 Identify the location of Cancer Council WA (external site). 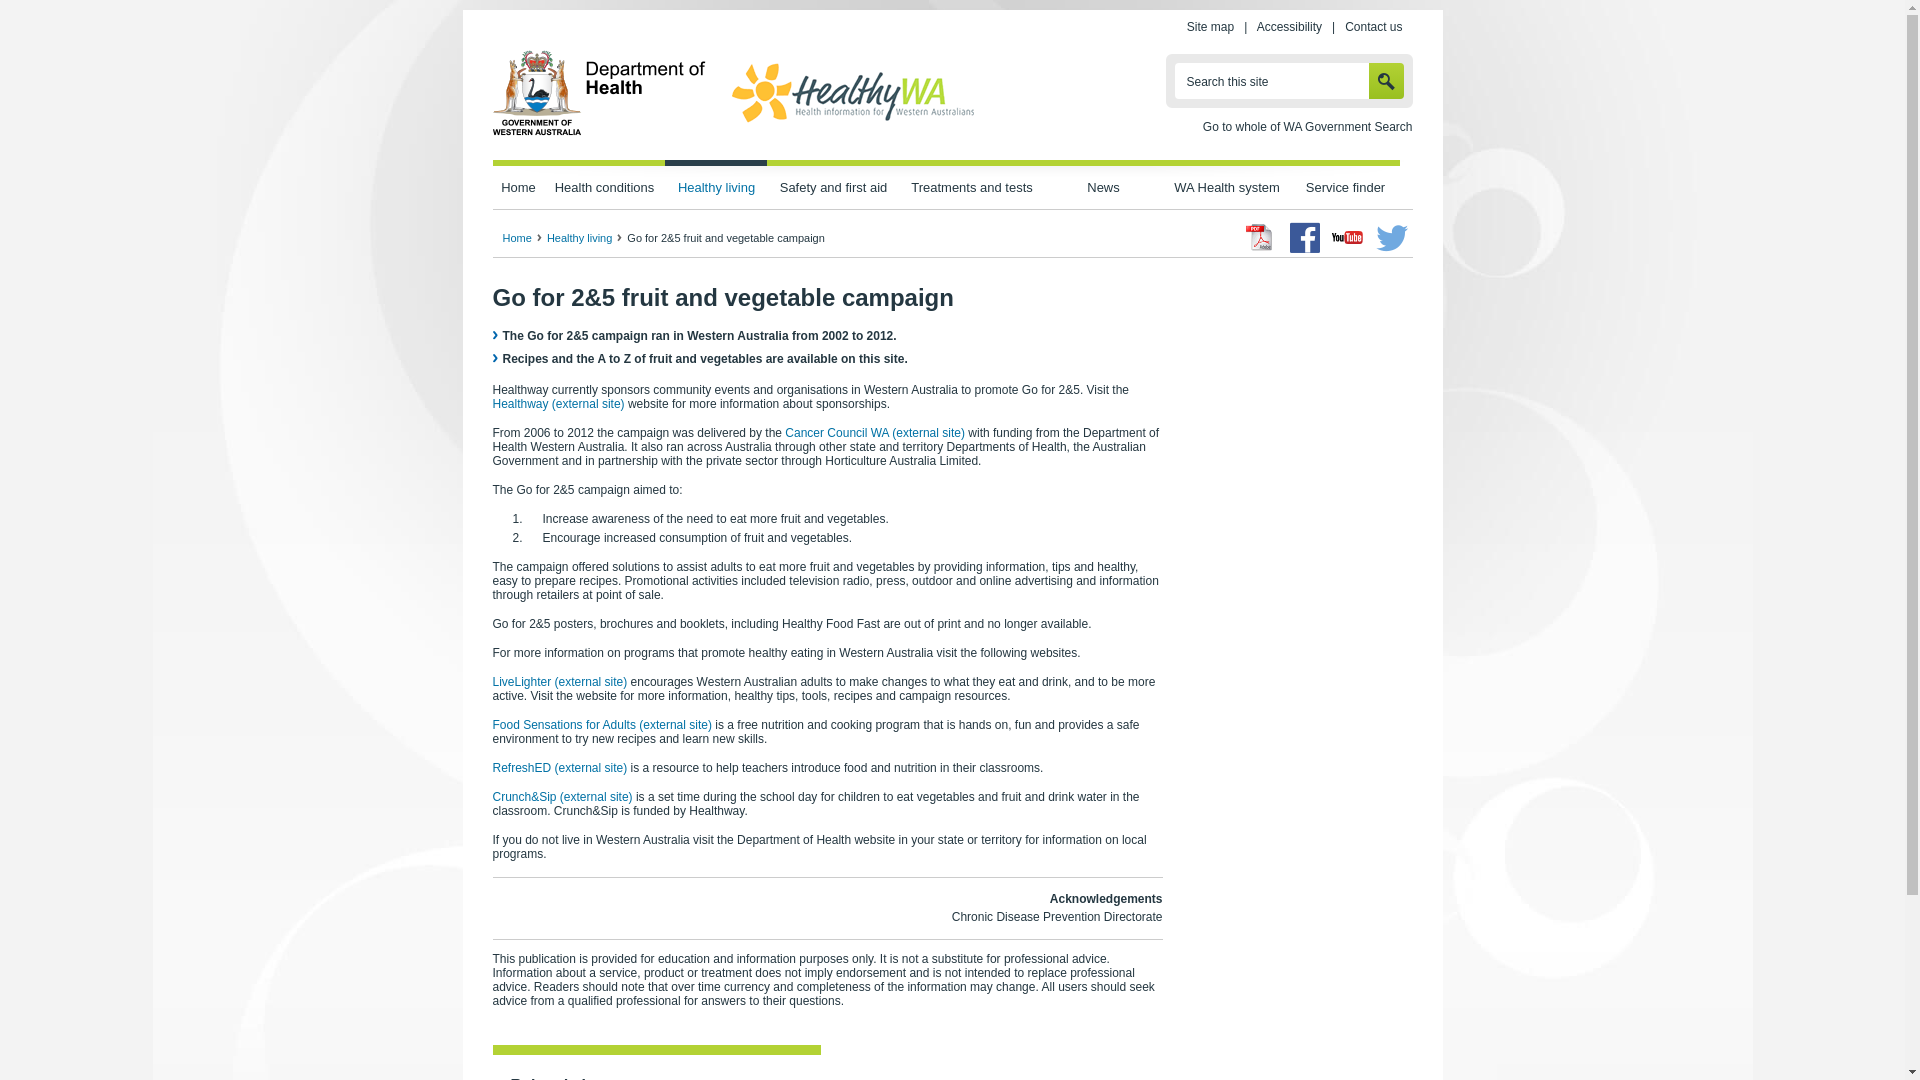
(874, 433).